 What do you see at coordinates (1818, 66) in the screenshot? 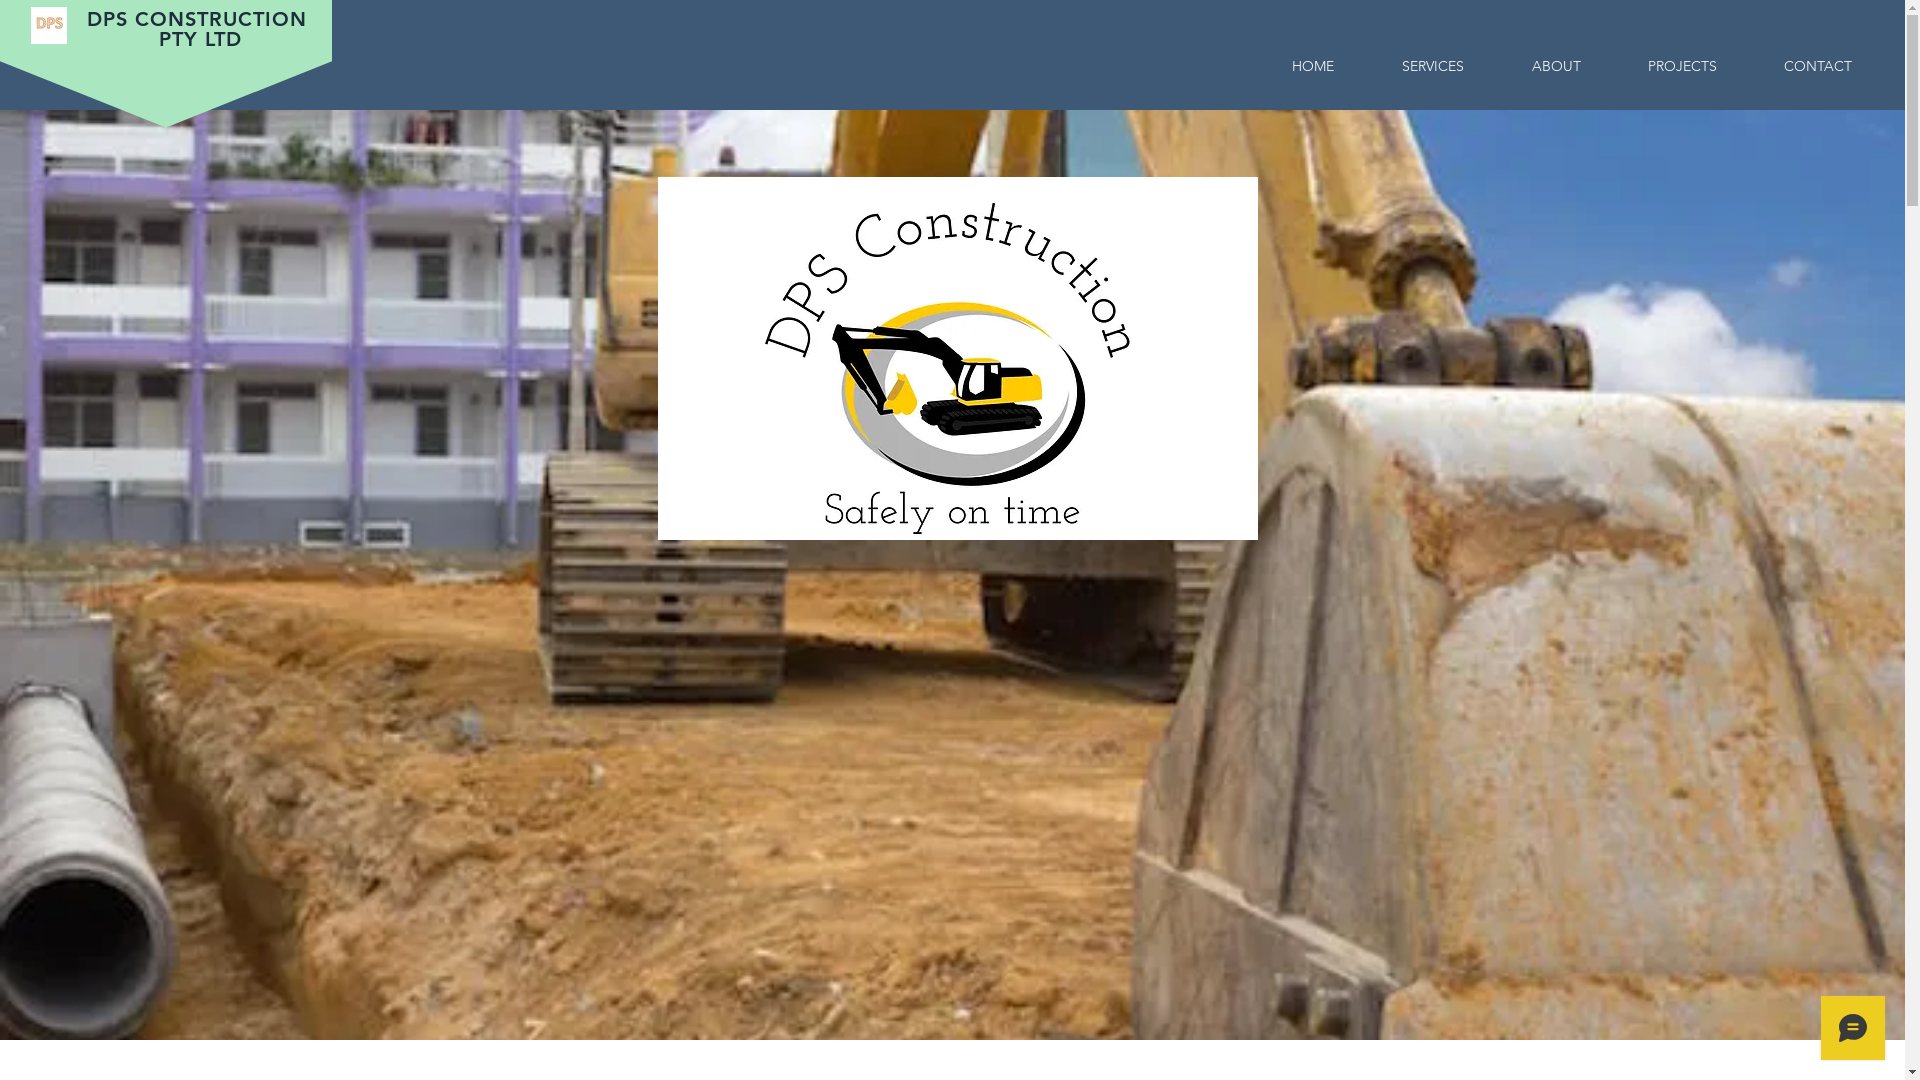
I see `CONTACT` at bounding box center [1818, 66].